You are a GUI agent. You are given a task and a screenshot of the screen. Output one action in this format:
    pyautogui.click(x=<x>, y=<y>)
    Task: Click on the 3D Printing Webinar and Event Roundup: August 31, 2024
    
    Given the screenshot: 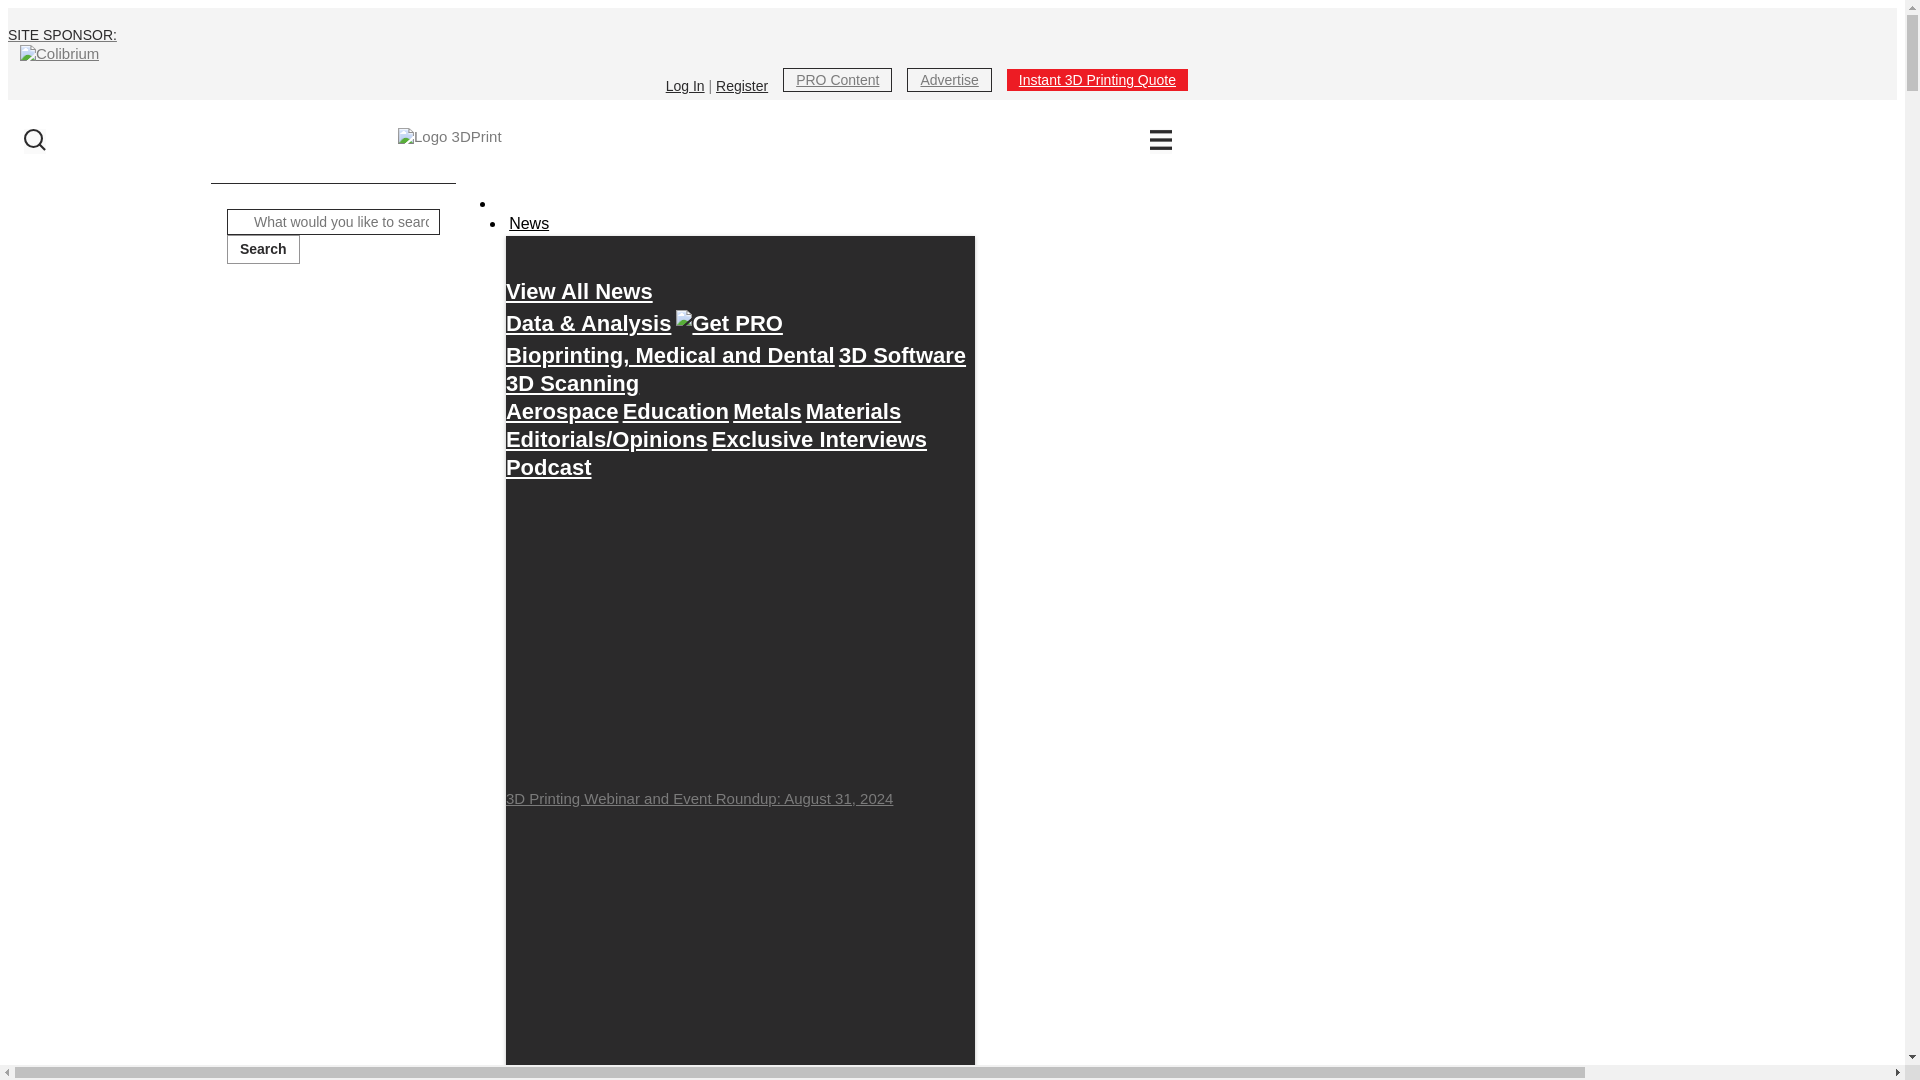 What is the action you would take?
    pyautogui.click(x=740, y=644)
    